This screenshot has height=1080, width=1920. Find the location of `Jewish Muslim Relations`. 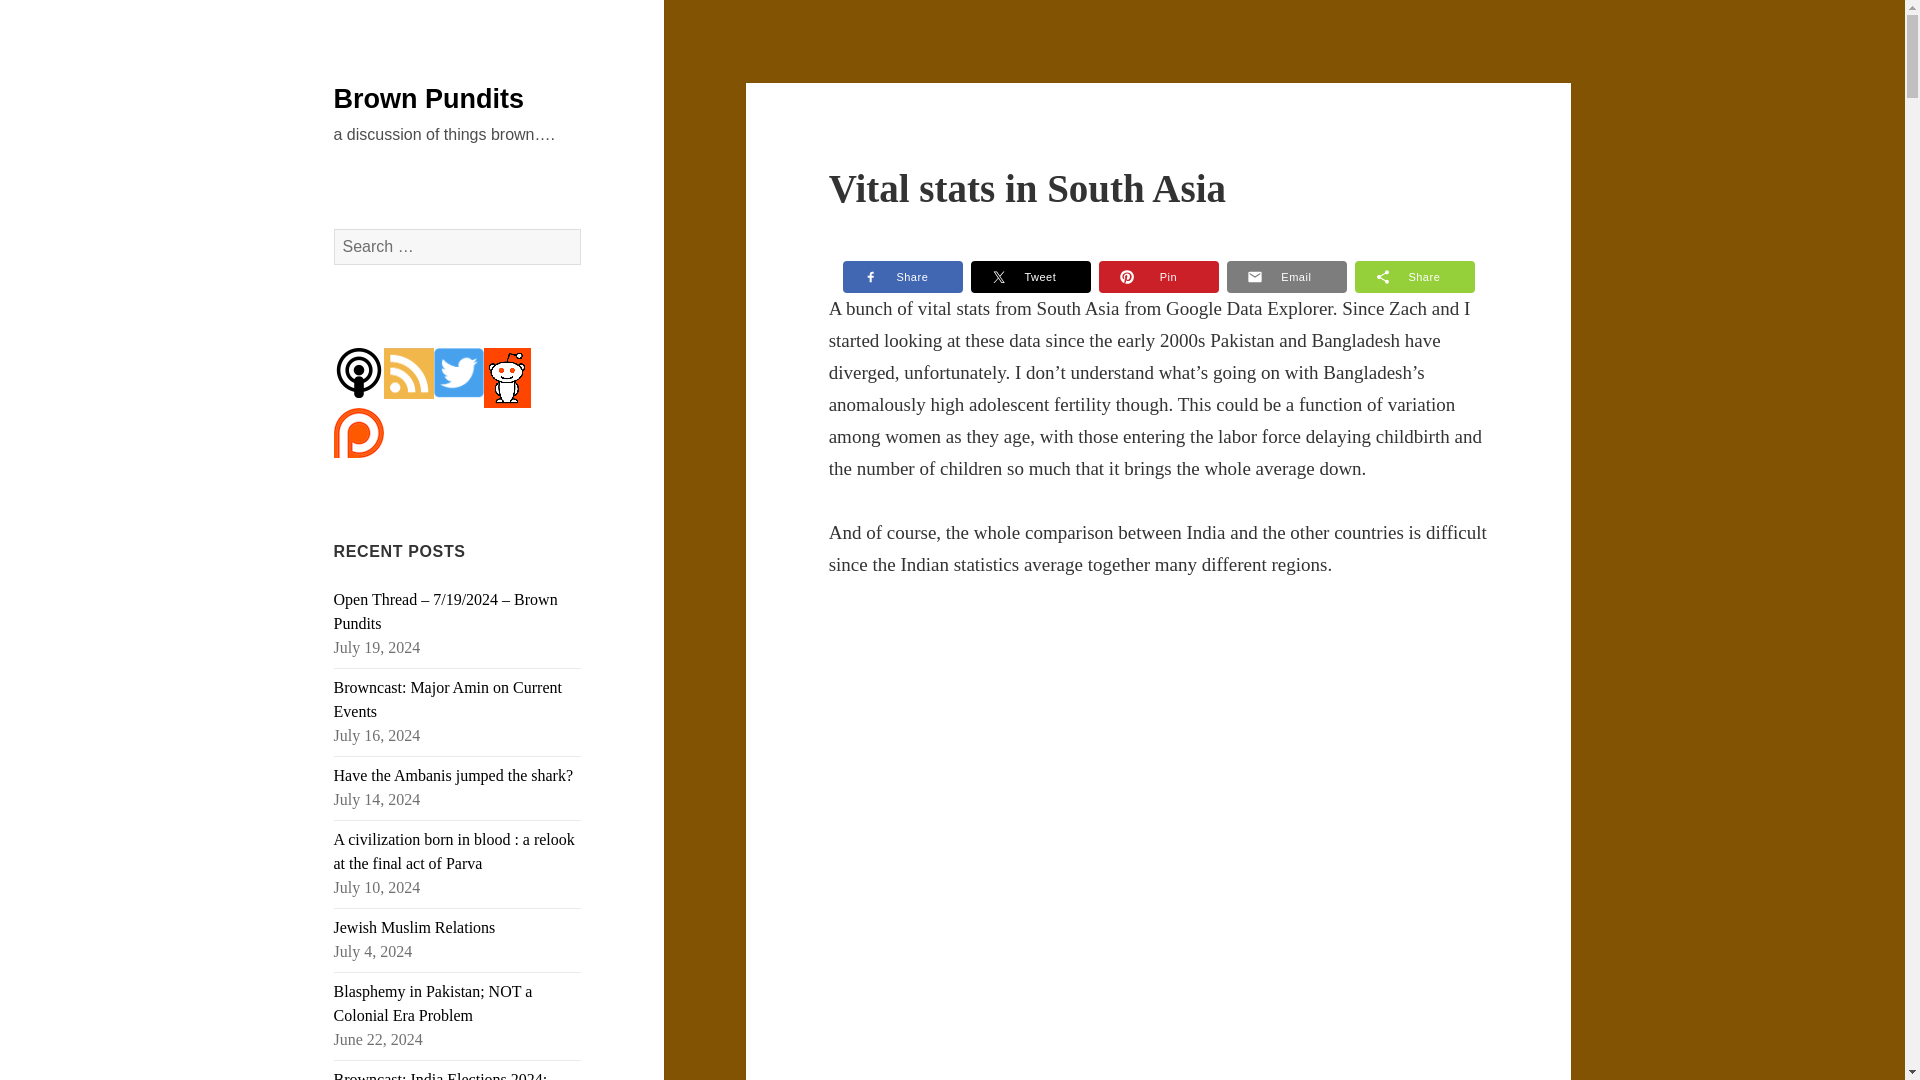

Jewish Muslim Relations is located at coordinates (414, 928).